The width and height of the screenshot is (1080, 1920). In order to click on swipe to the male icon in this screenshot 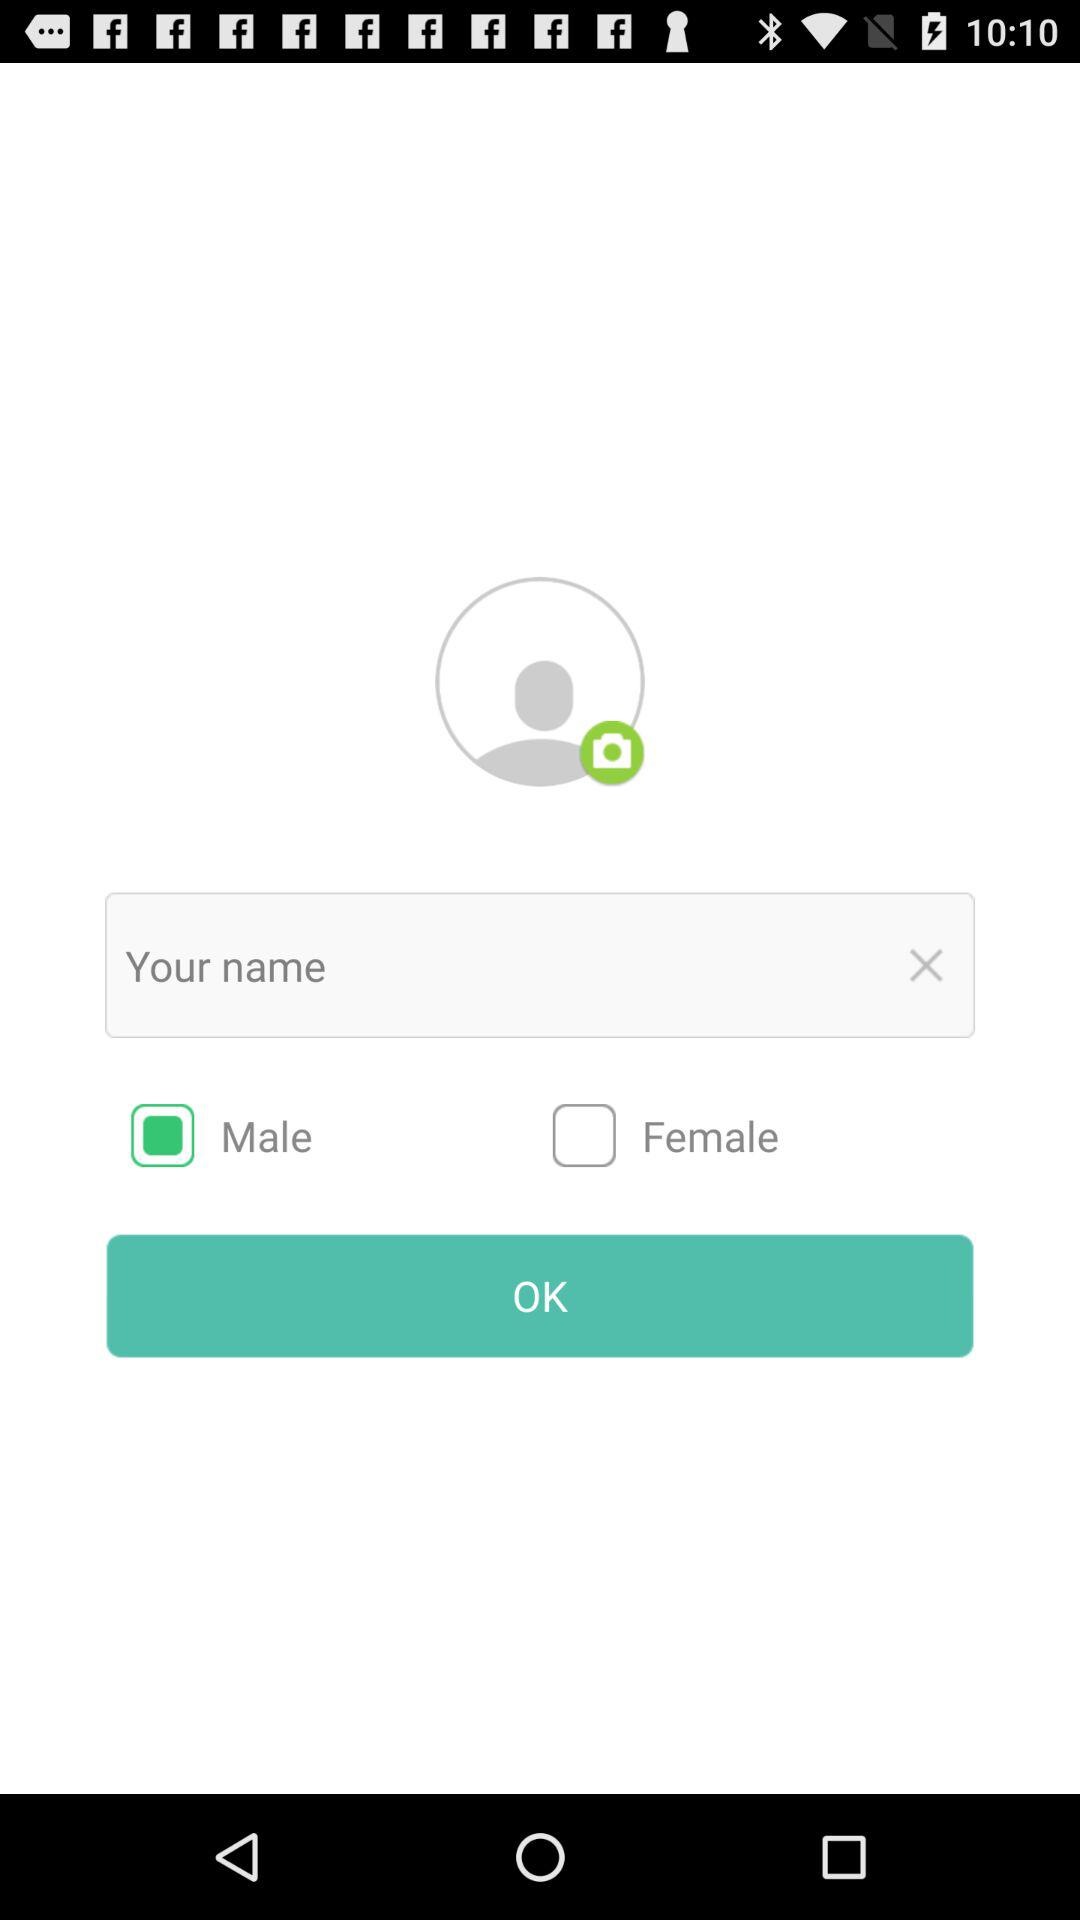, I will do `click(342, 1135)`.